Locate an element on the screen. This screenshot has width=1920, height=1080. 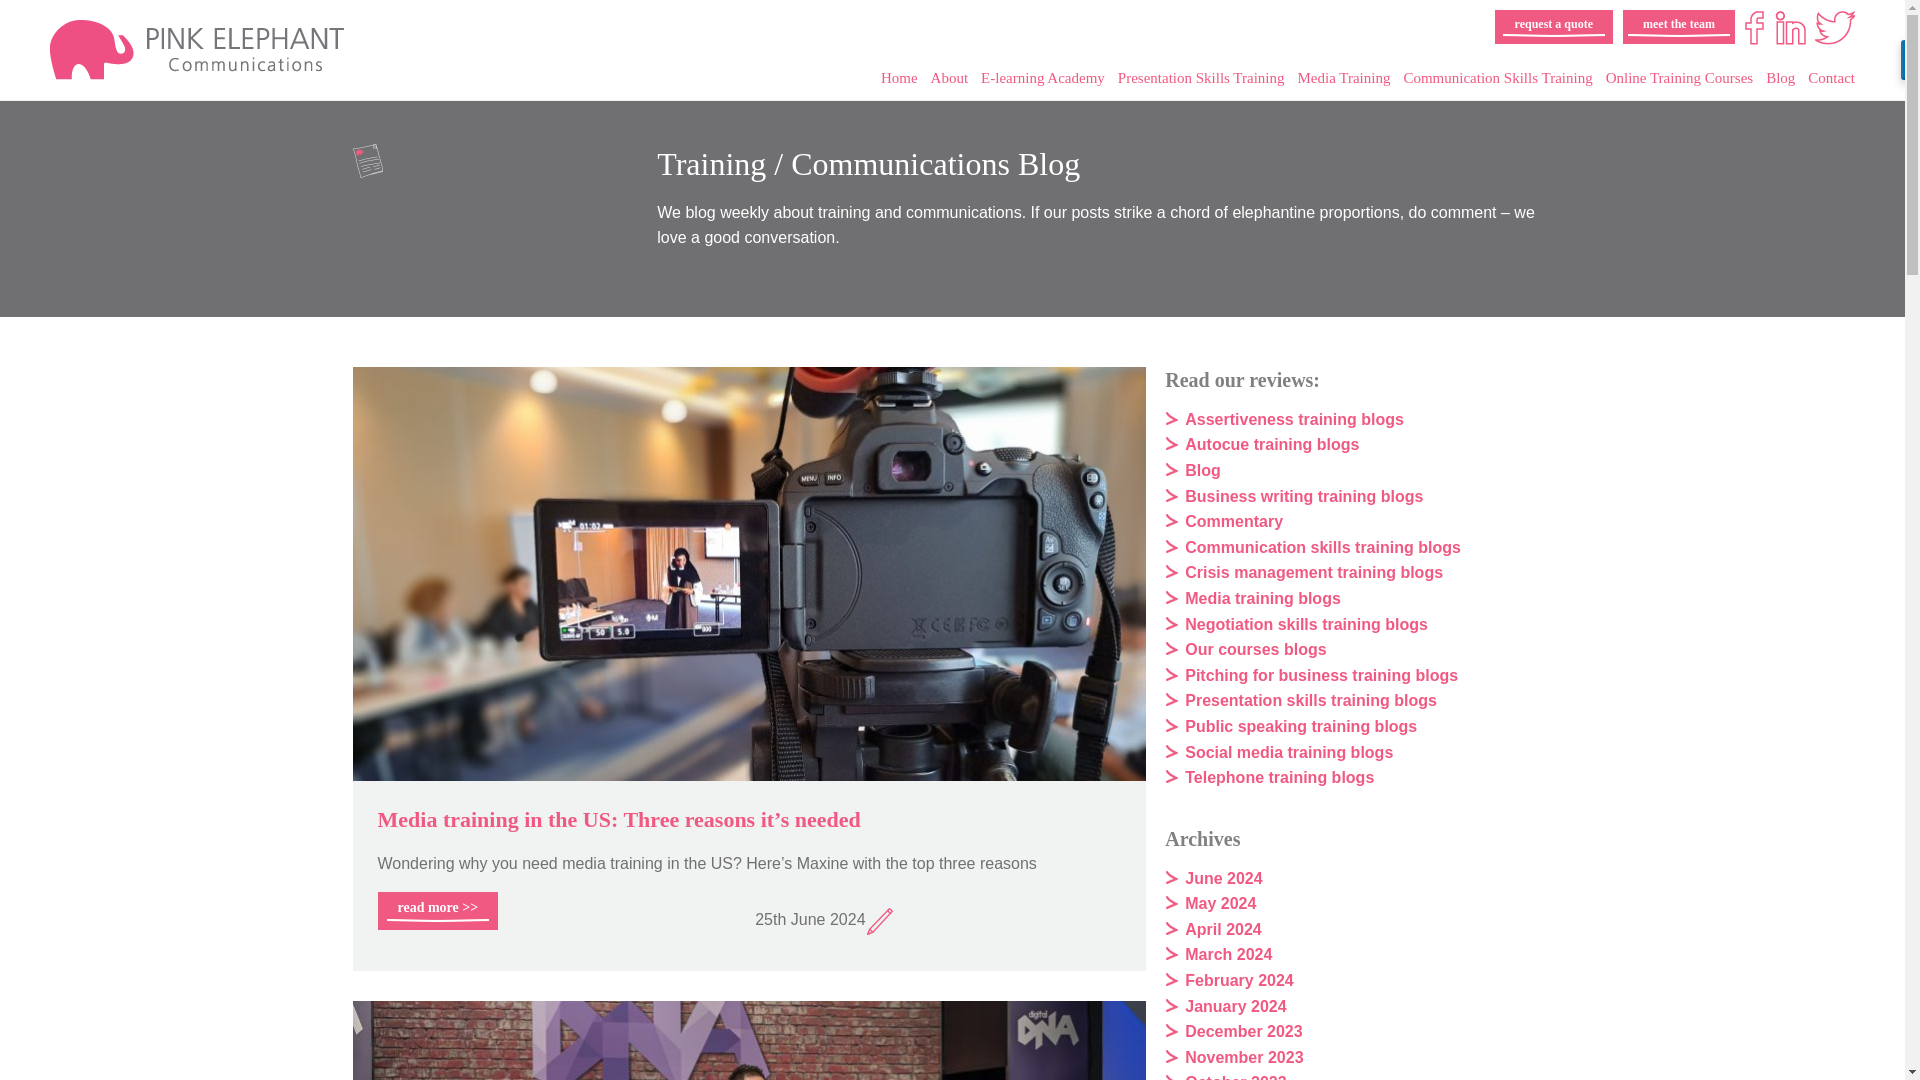
Twitter is located at coordinates (1834, 28).